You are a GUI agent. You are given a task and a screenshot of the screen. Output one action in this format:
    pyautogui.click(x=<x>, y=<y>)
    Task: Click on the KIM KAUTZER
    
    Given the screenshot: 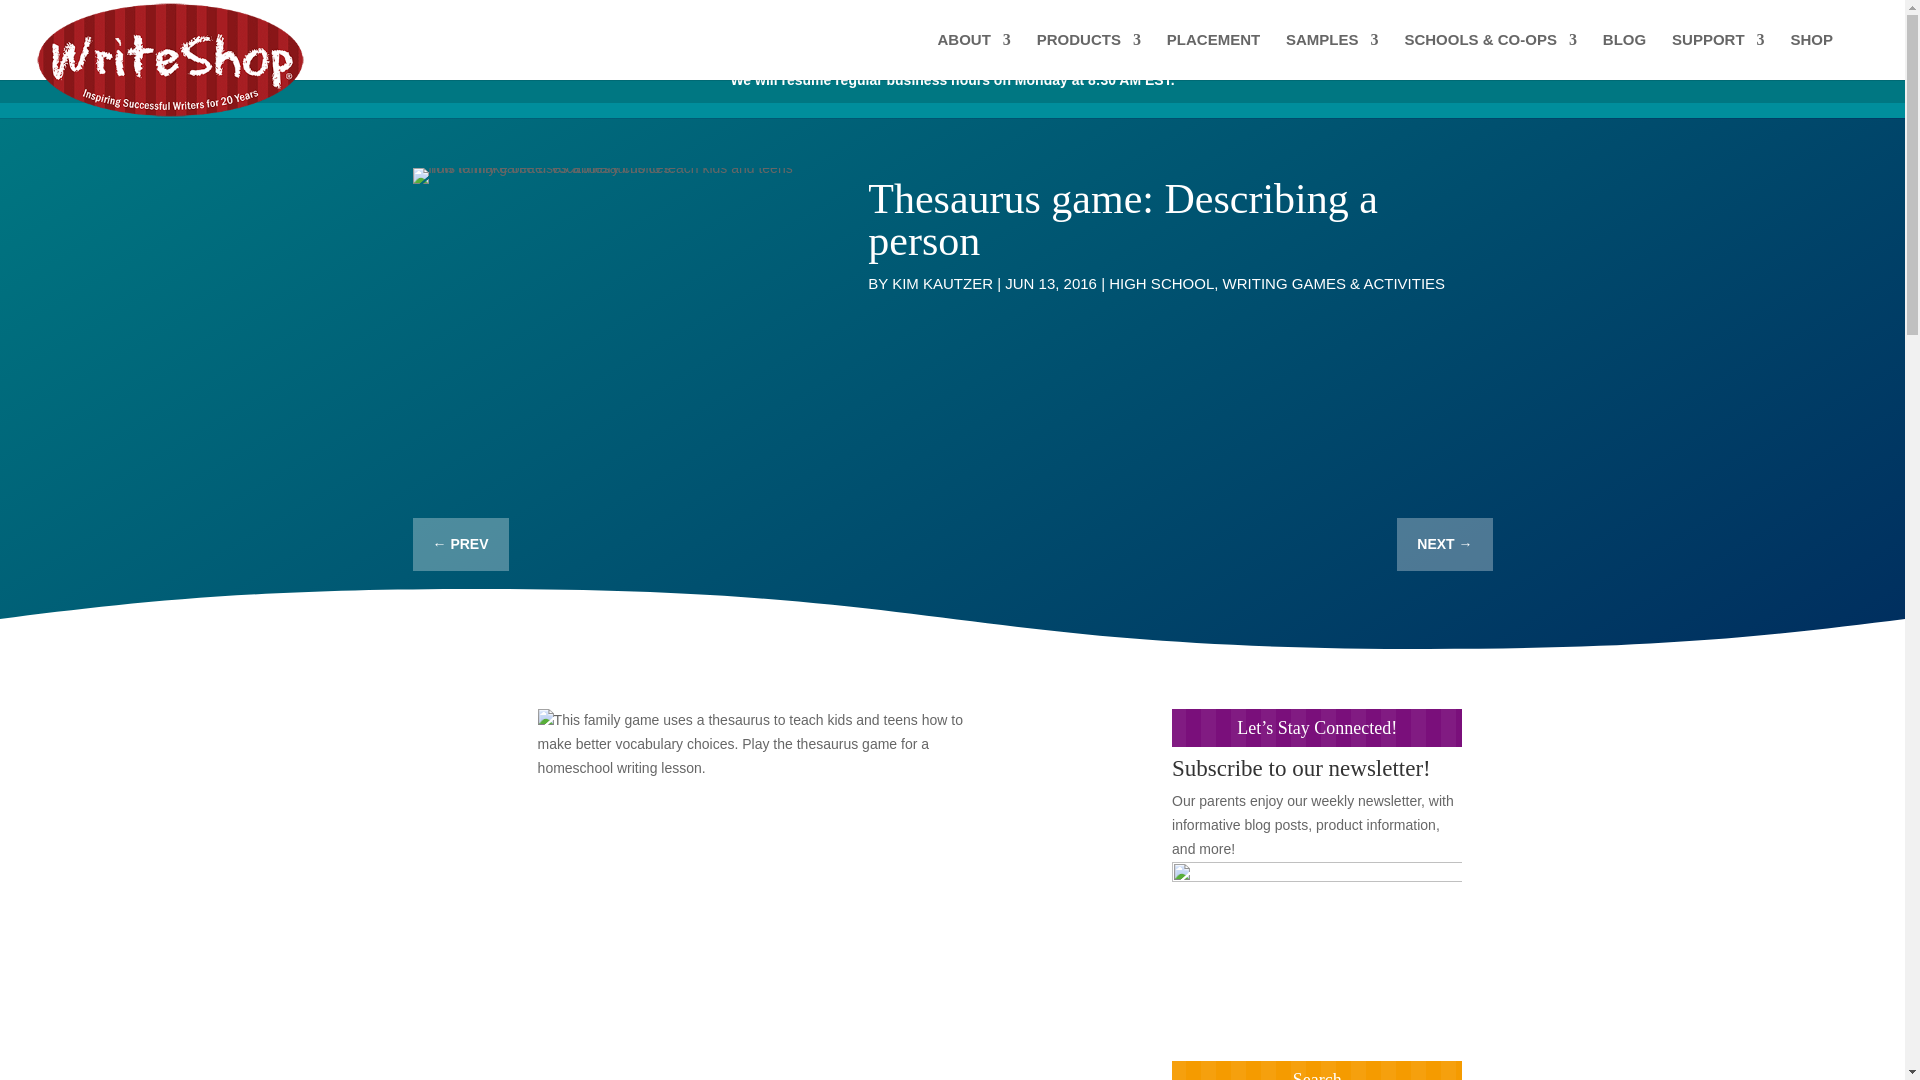 What is the action you would take?
    pyautogui.click(x=942, y=283)
    